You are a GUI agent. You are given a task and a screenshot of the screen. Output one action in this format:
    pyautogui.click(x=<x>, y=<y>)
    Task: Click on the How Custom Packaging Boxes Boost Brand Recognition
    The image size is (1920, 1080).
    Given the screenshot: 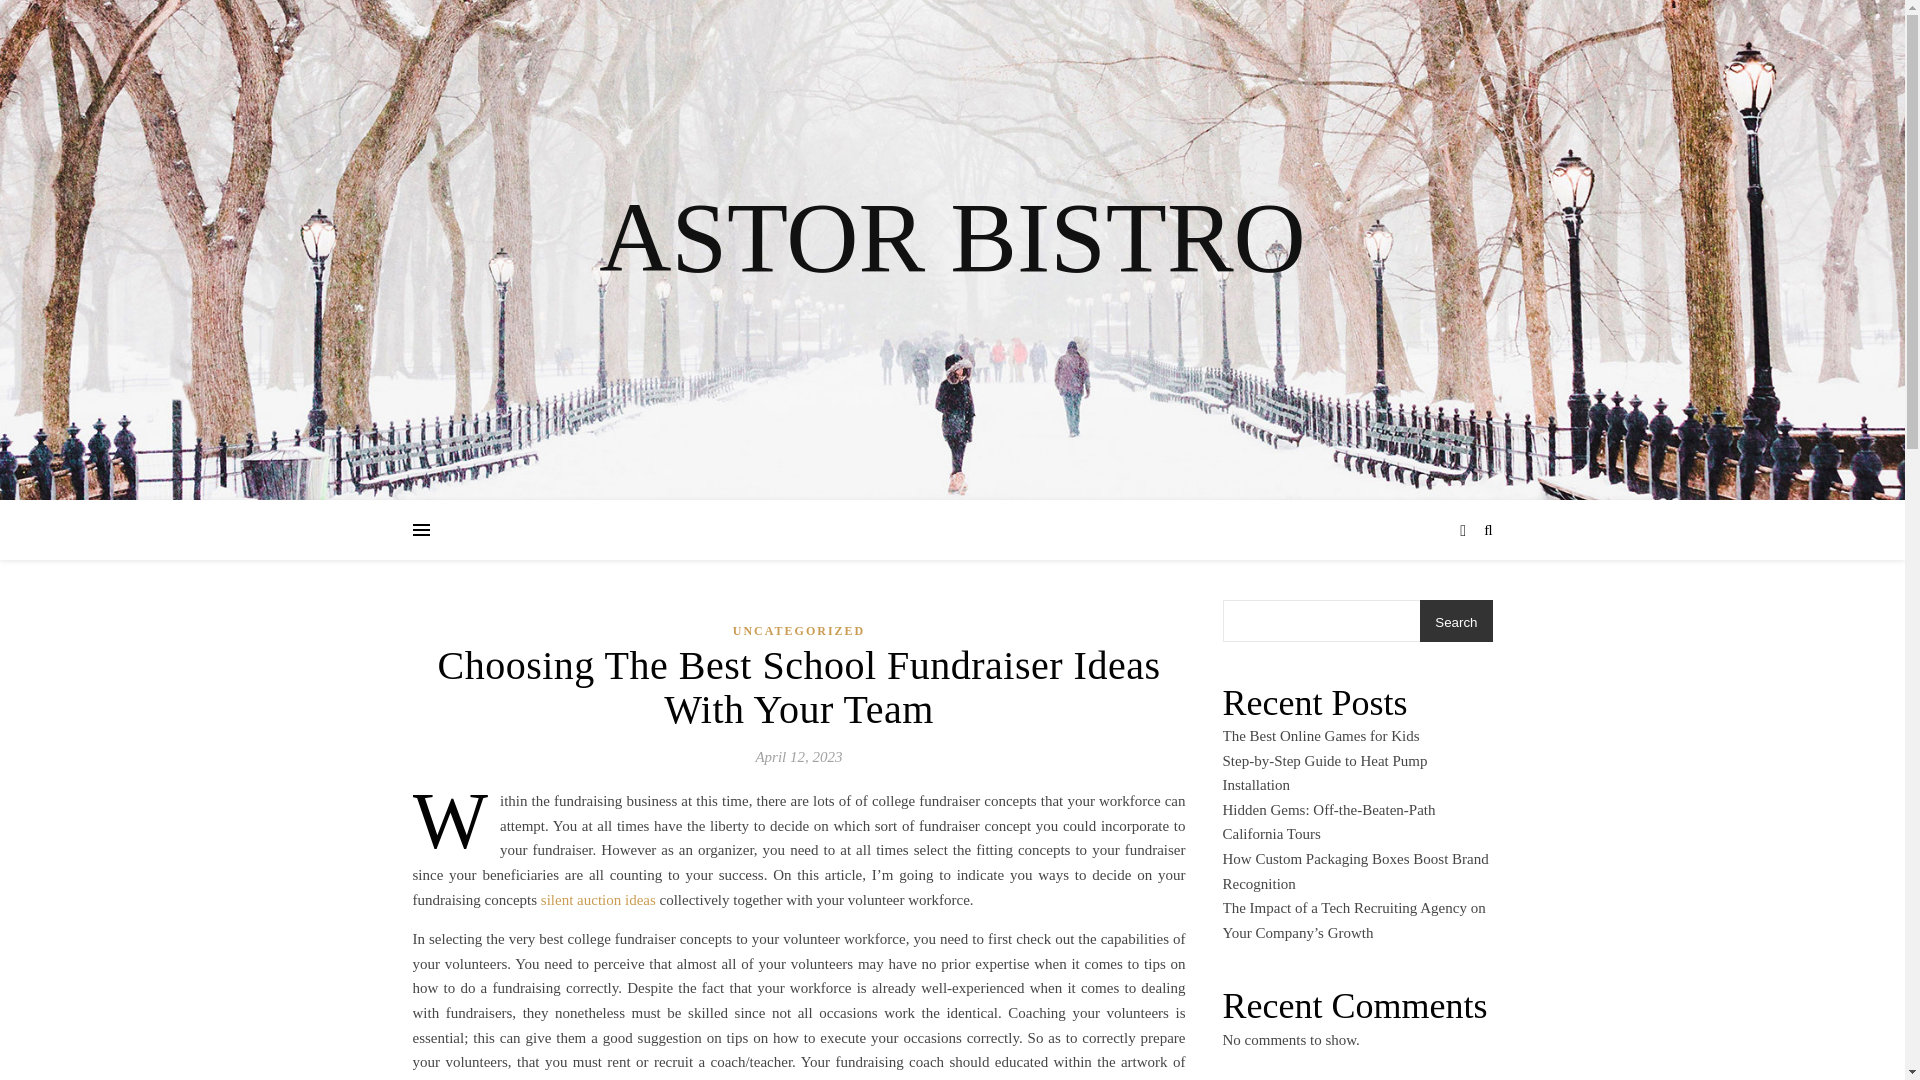 What is the action you would take?
    pyautogui.click(x=1354, y=872)
    